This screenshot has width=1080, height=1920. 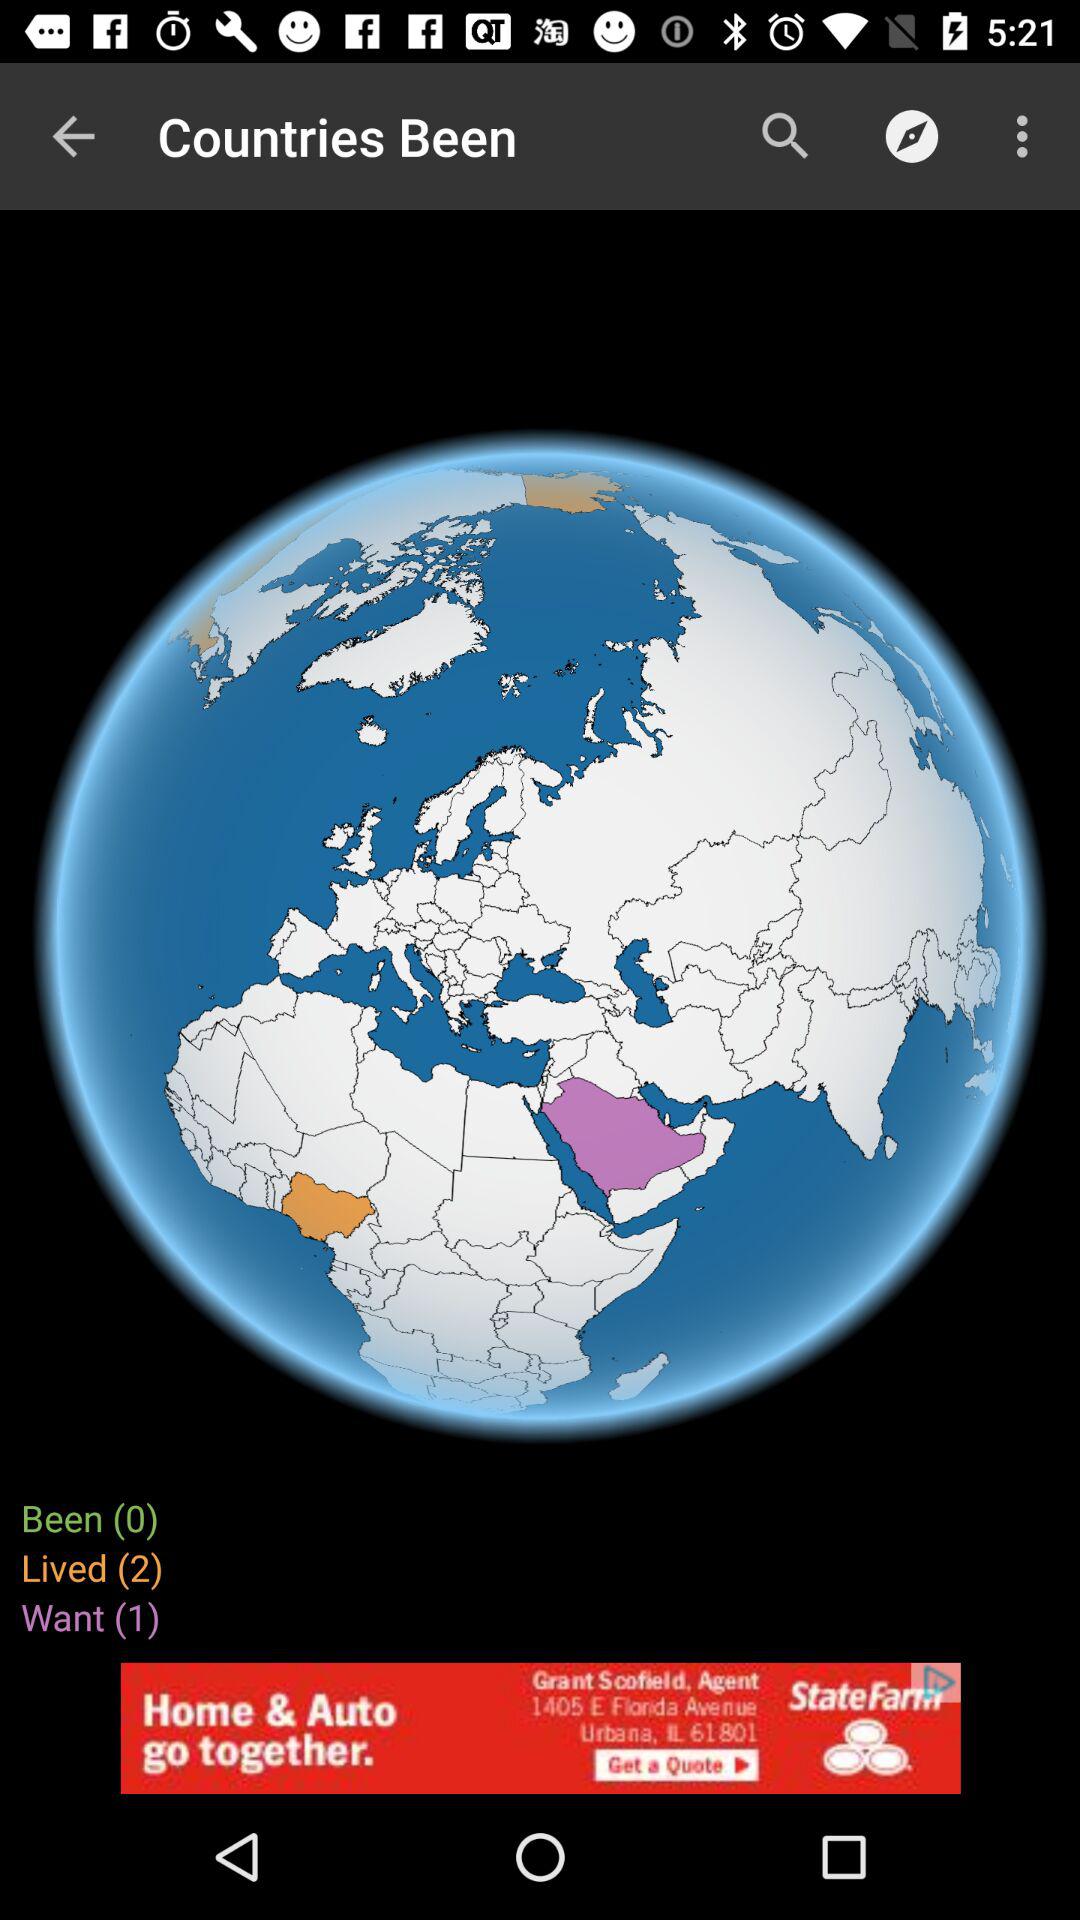 I want to click on open an advertisements, so click(x=540, y=1728).